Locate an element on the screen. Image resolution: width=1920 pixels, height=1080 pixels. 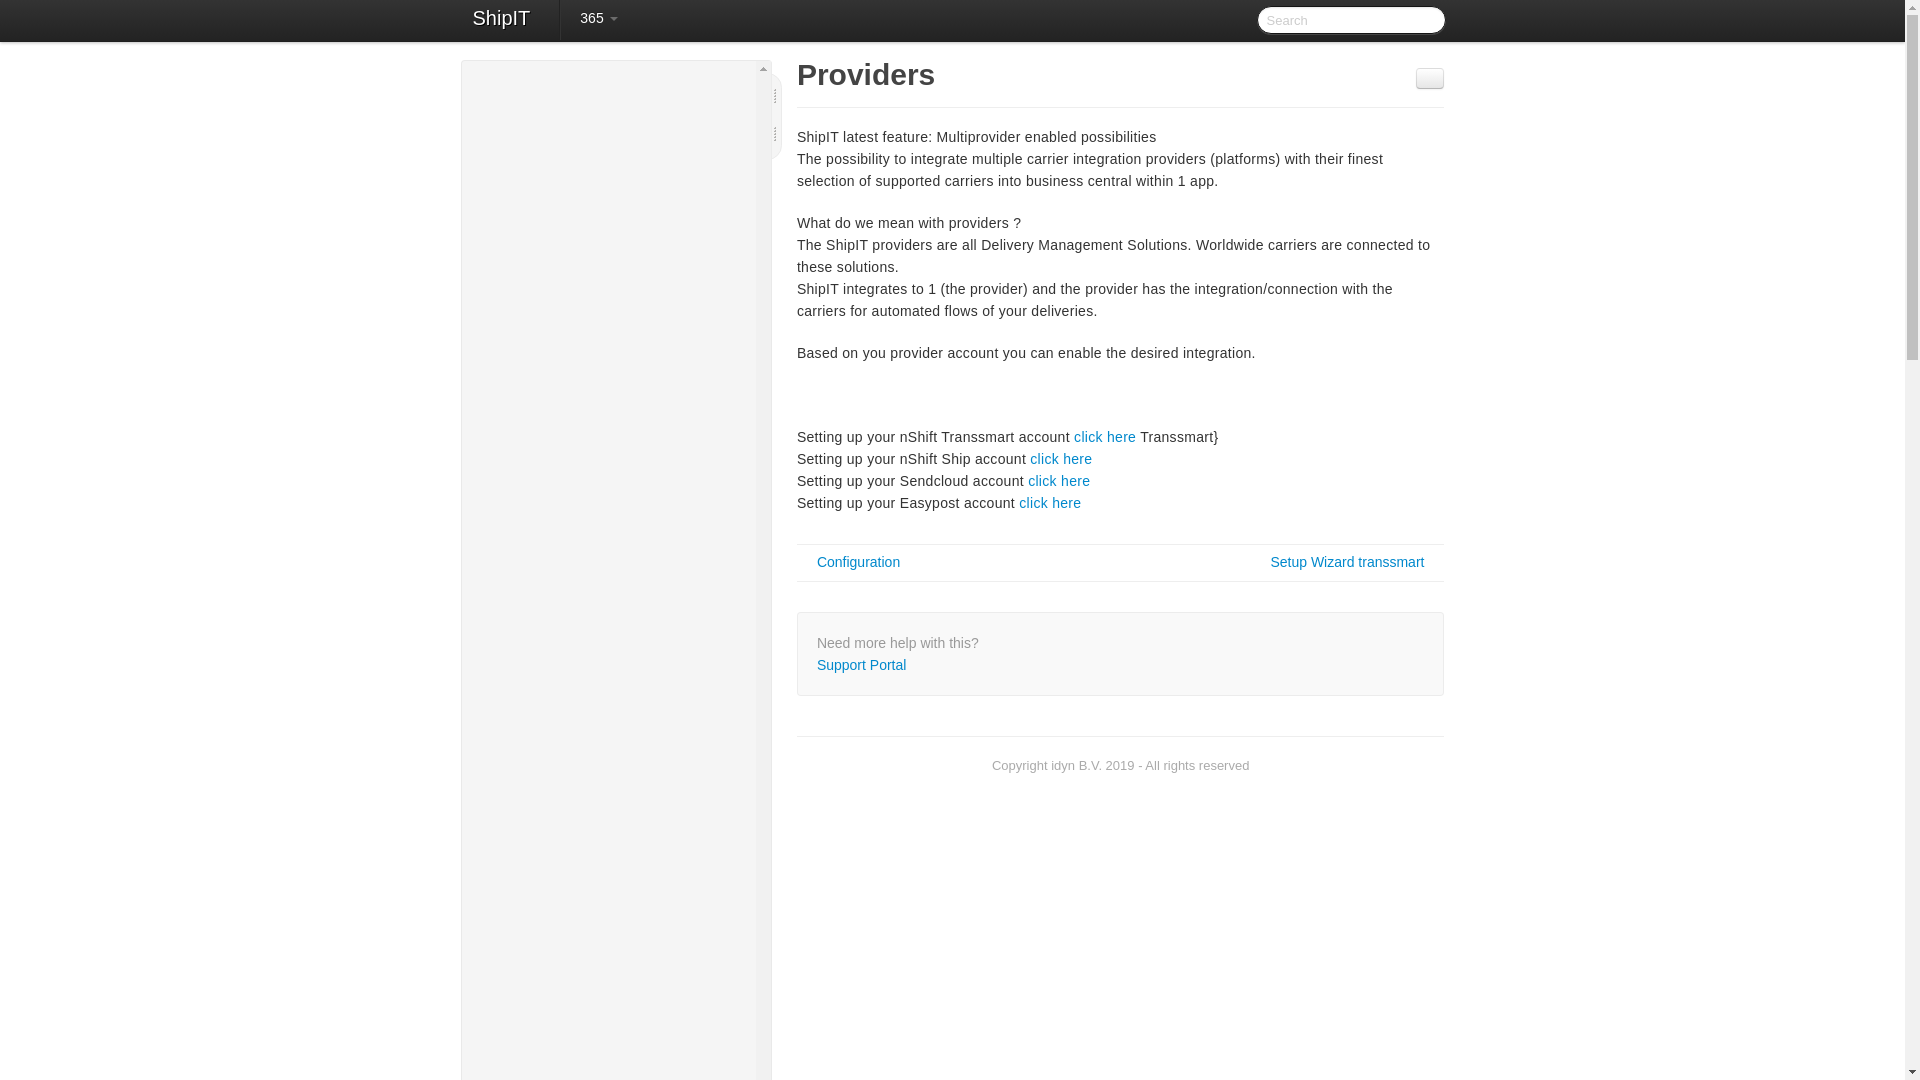
Filter Templates is located at coordinates (648, 486).